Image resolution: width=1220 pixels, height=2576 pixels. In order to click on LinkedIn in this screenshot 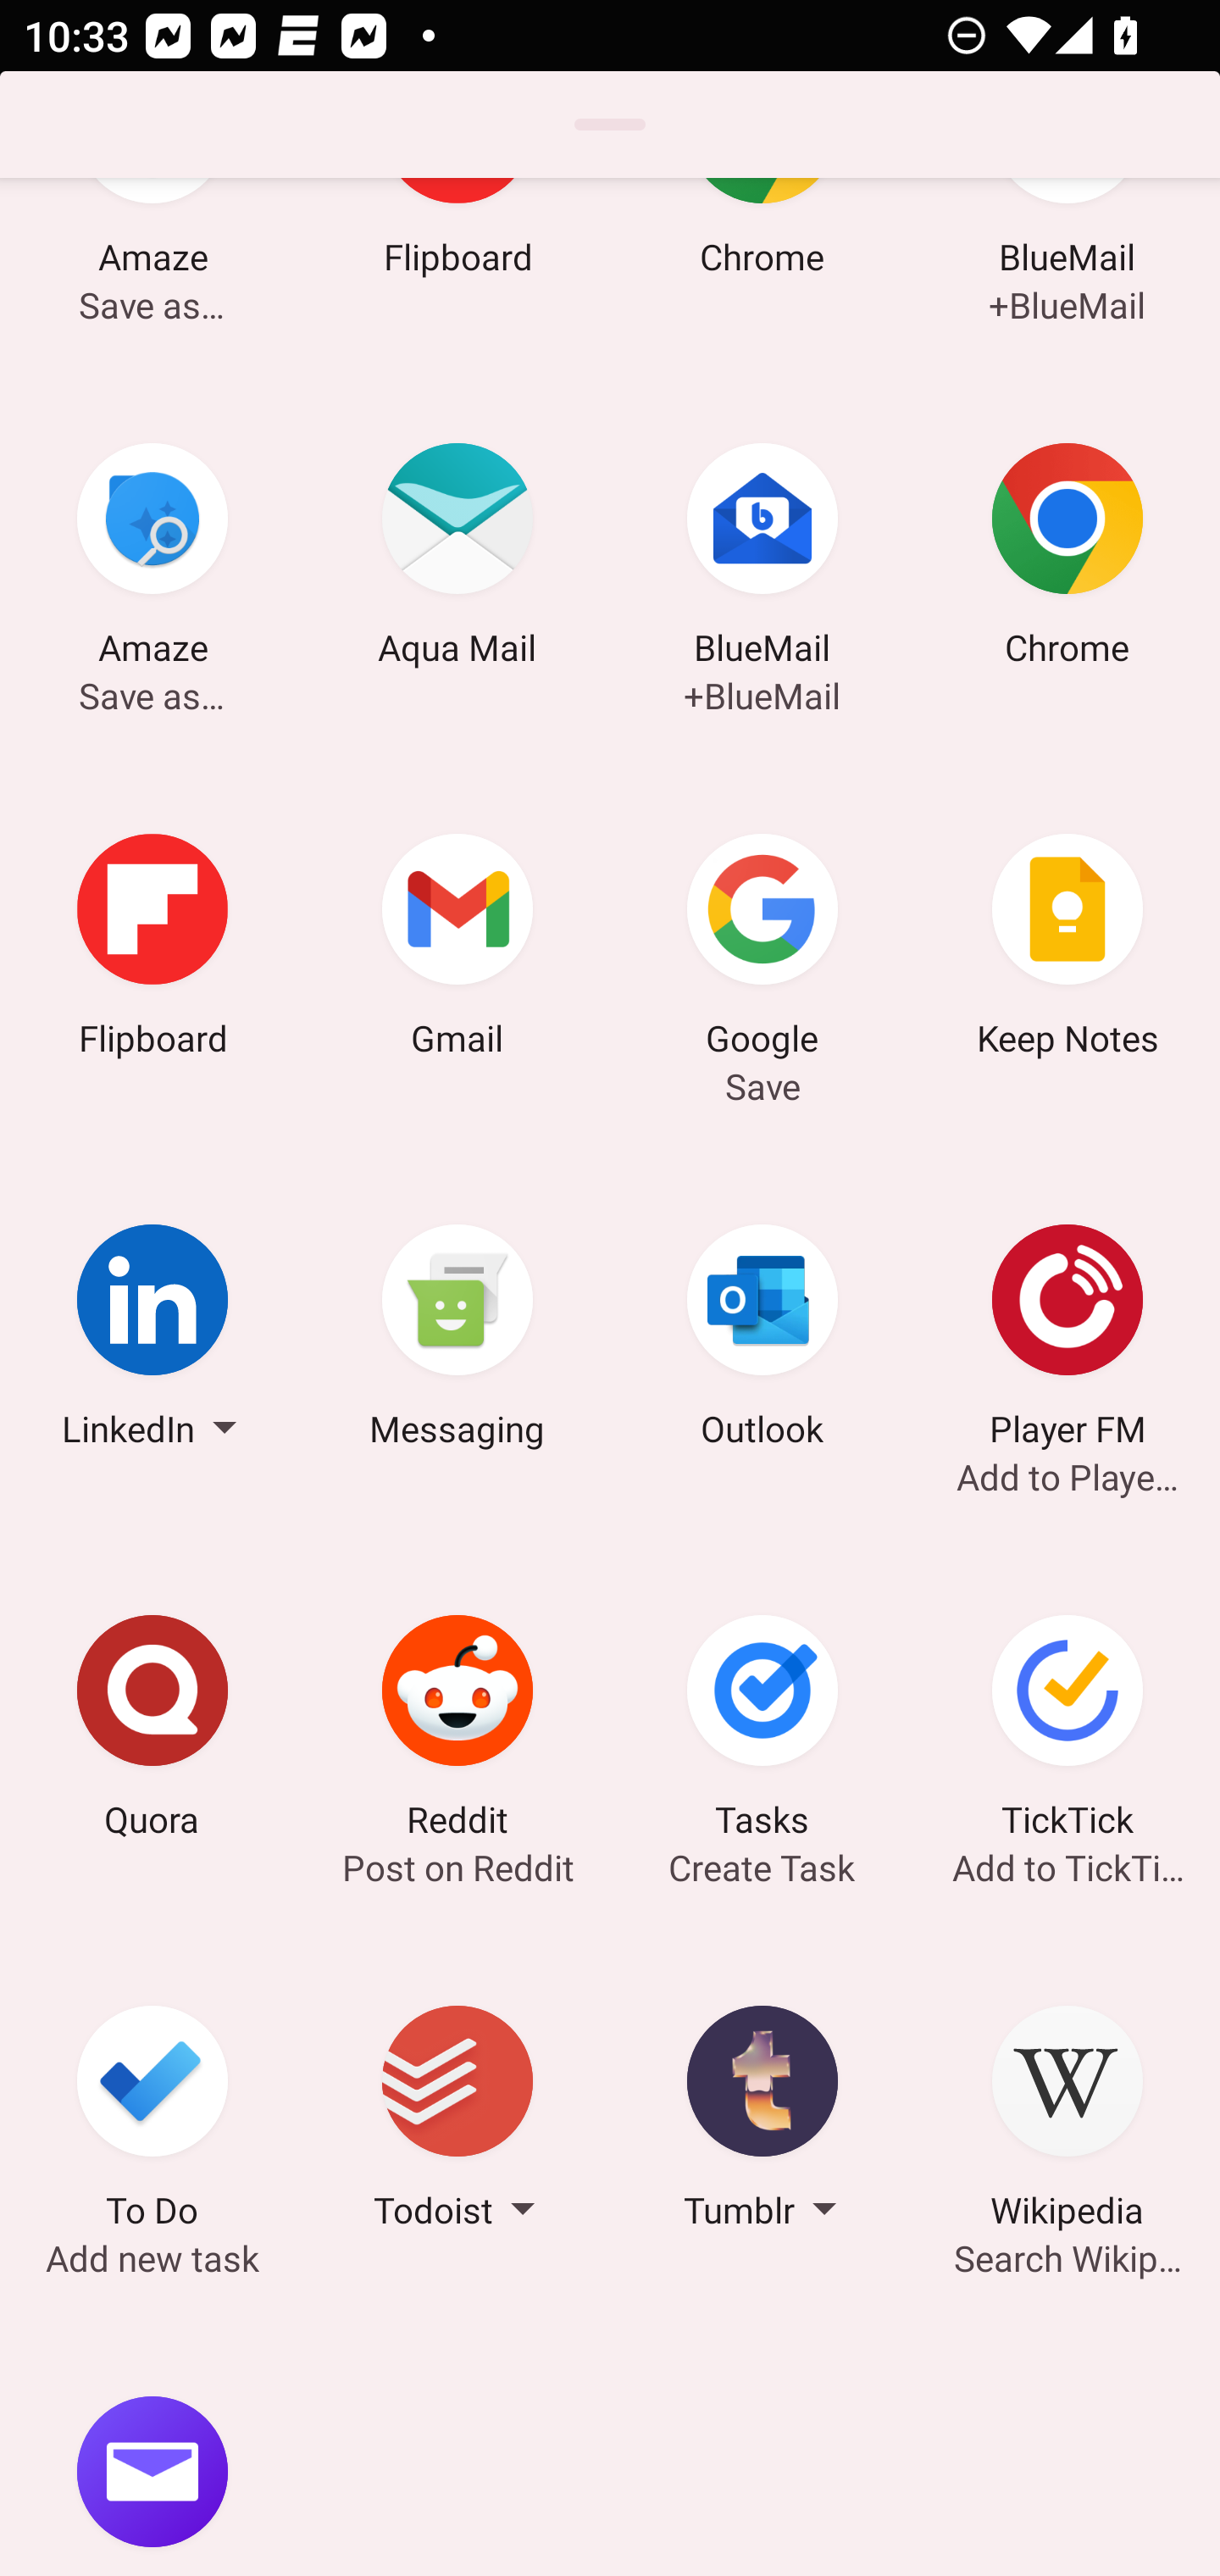, I will do `click(152, 1341)`.